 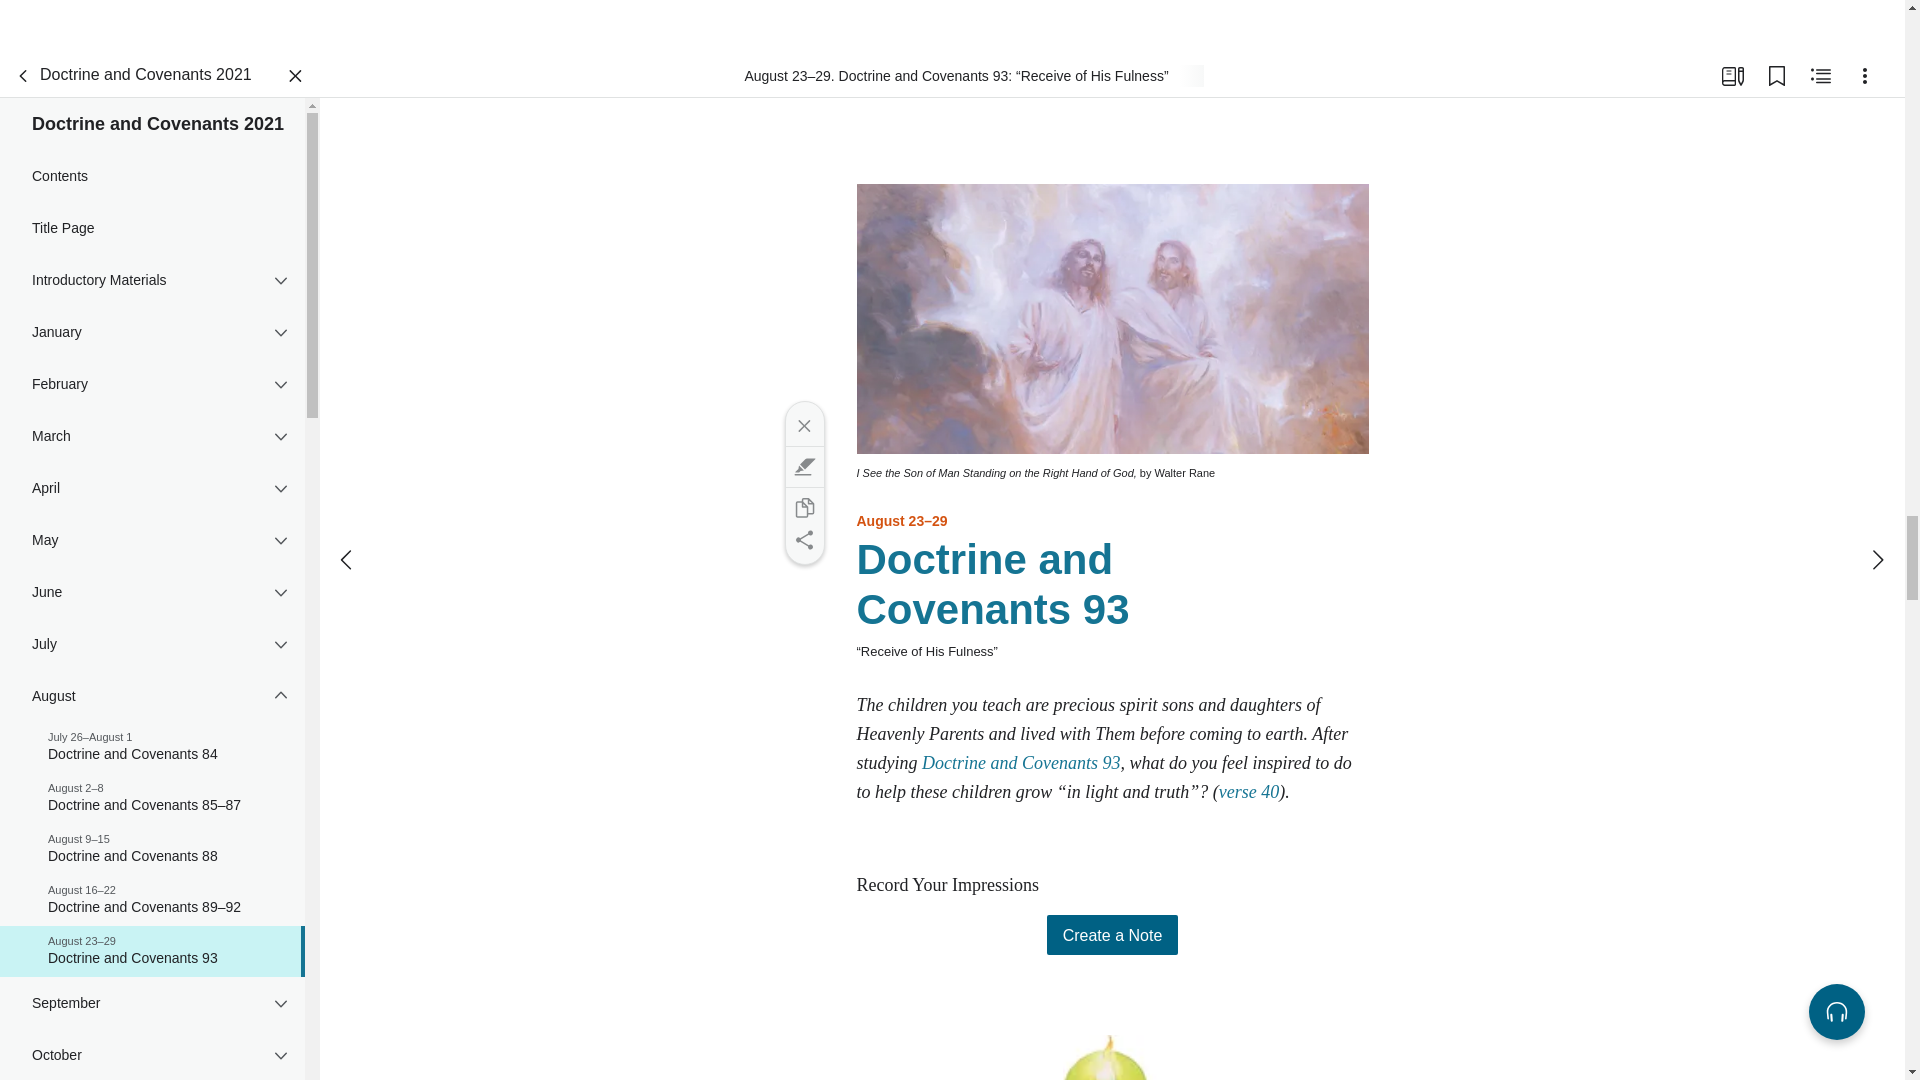 What do you see at coordinates (803, 540) in the screenshot?
I see `Share` at bounding box center [803, 540].